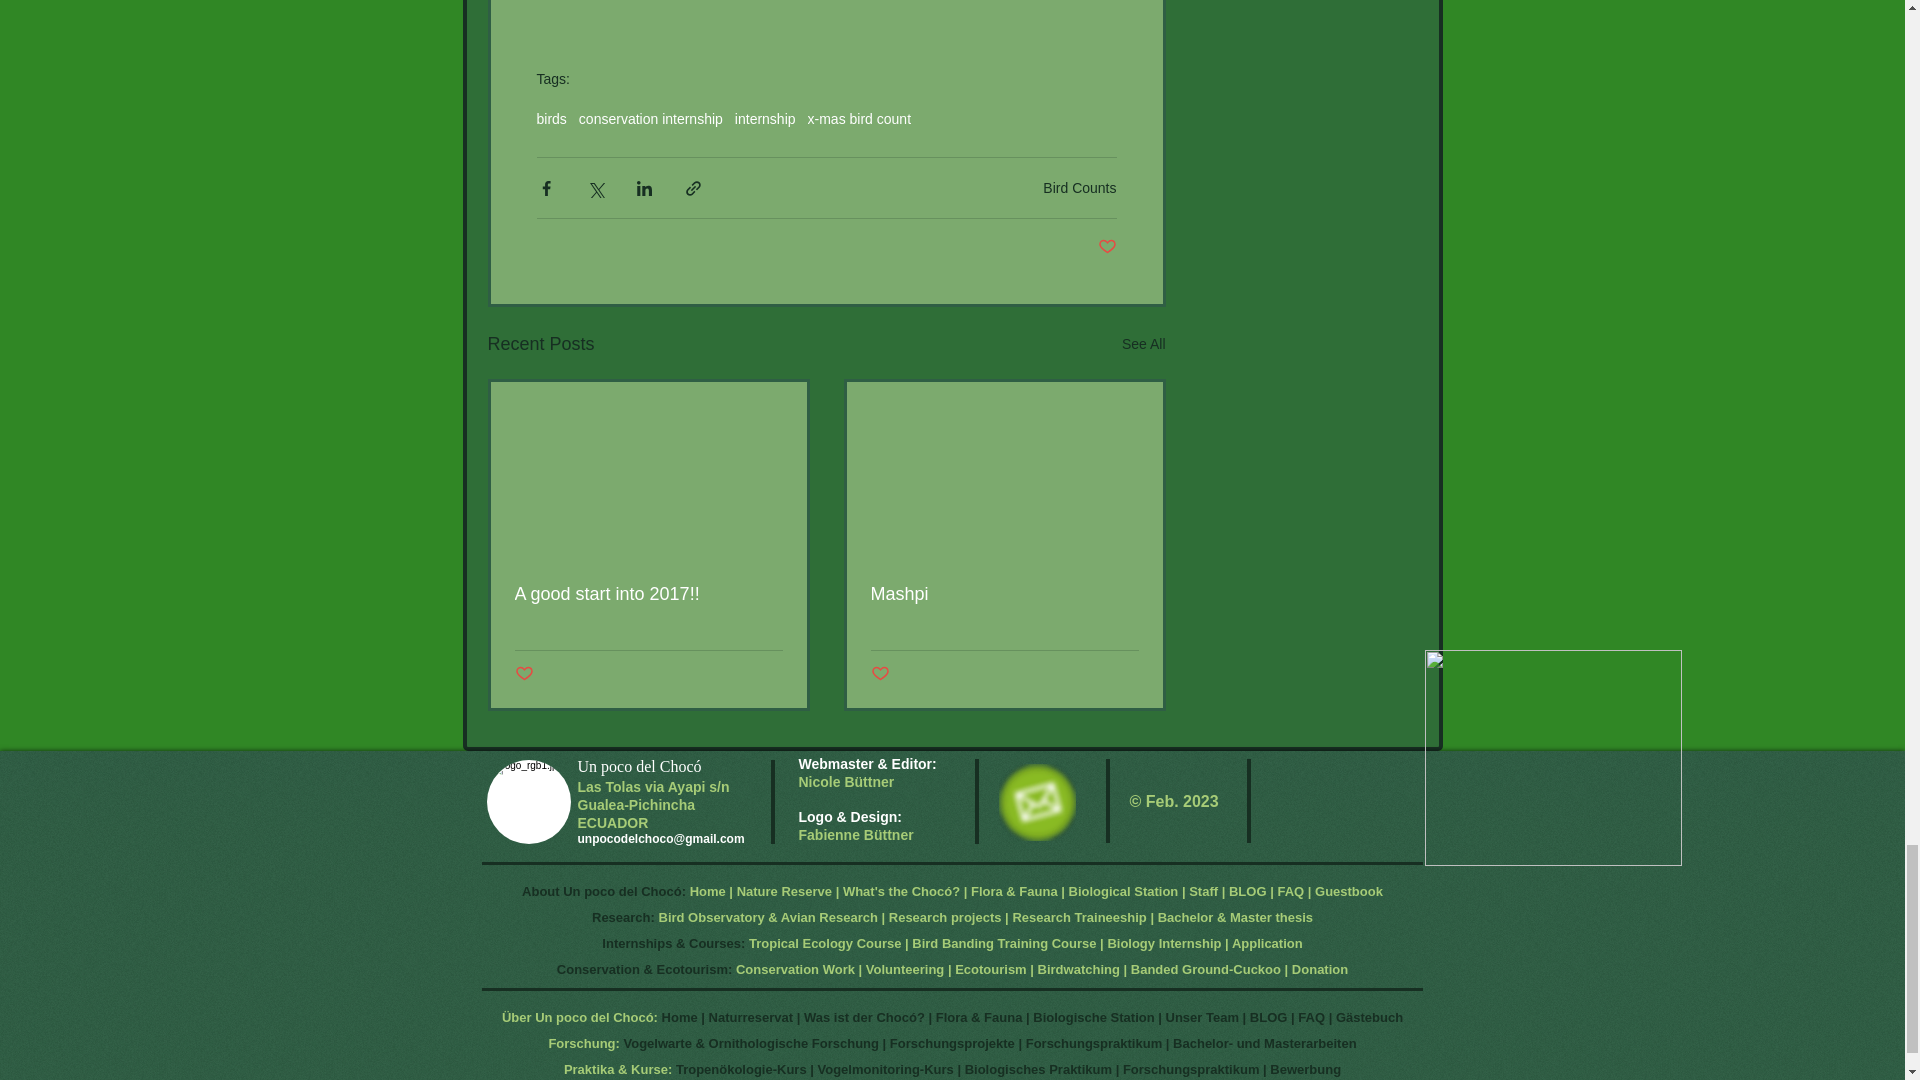  Describe the element at coordinates (648, 594) in the screenshot. I see `A good start into 2017!!` at that location.